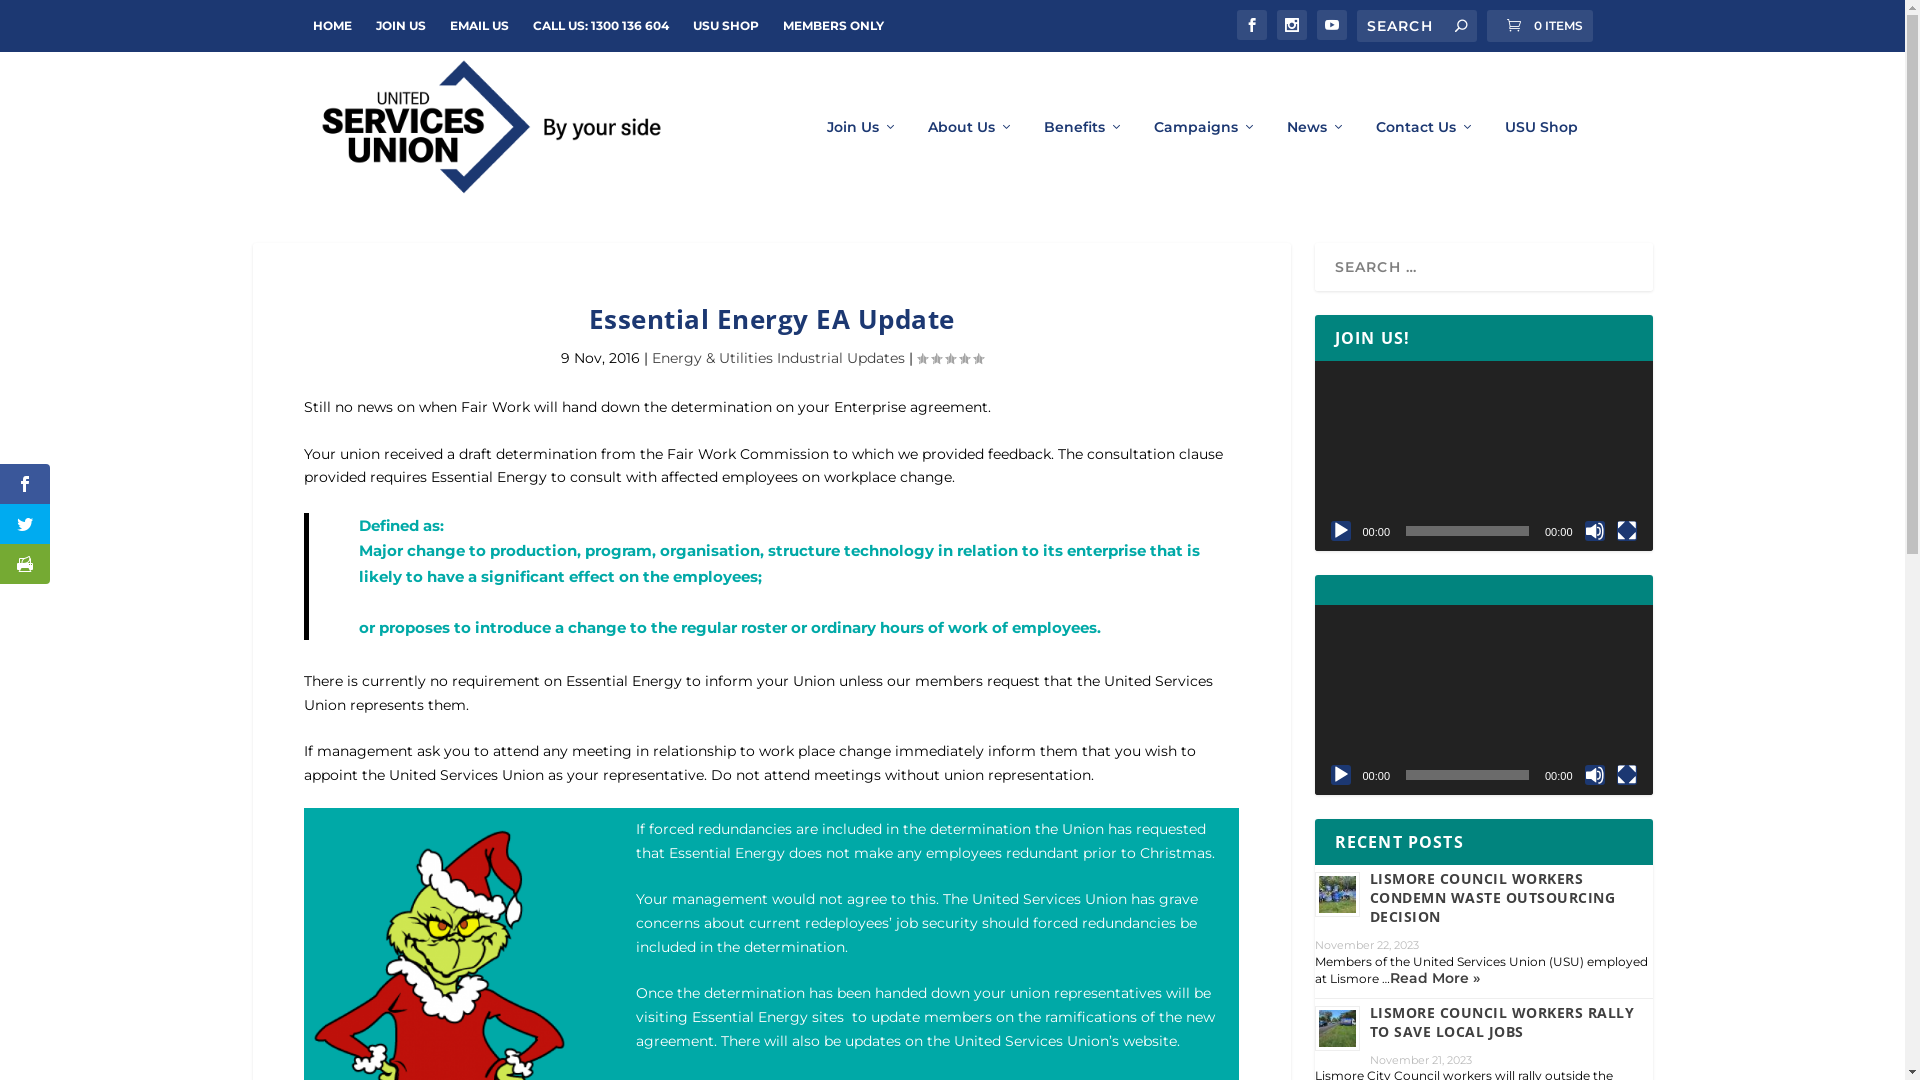 This screenshot has height=1080, width=1920. What do you see at coordinates (1316, 160) in the screenshot?
I see `News` at bounding box center [1316, 160].